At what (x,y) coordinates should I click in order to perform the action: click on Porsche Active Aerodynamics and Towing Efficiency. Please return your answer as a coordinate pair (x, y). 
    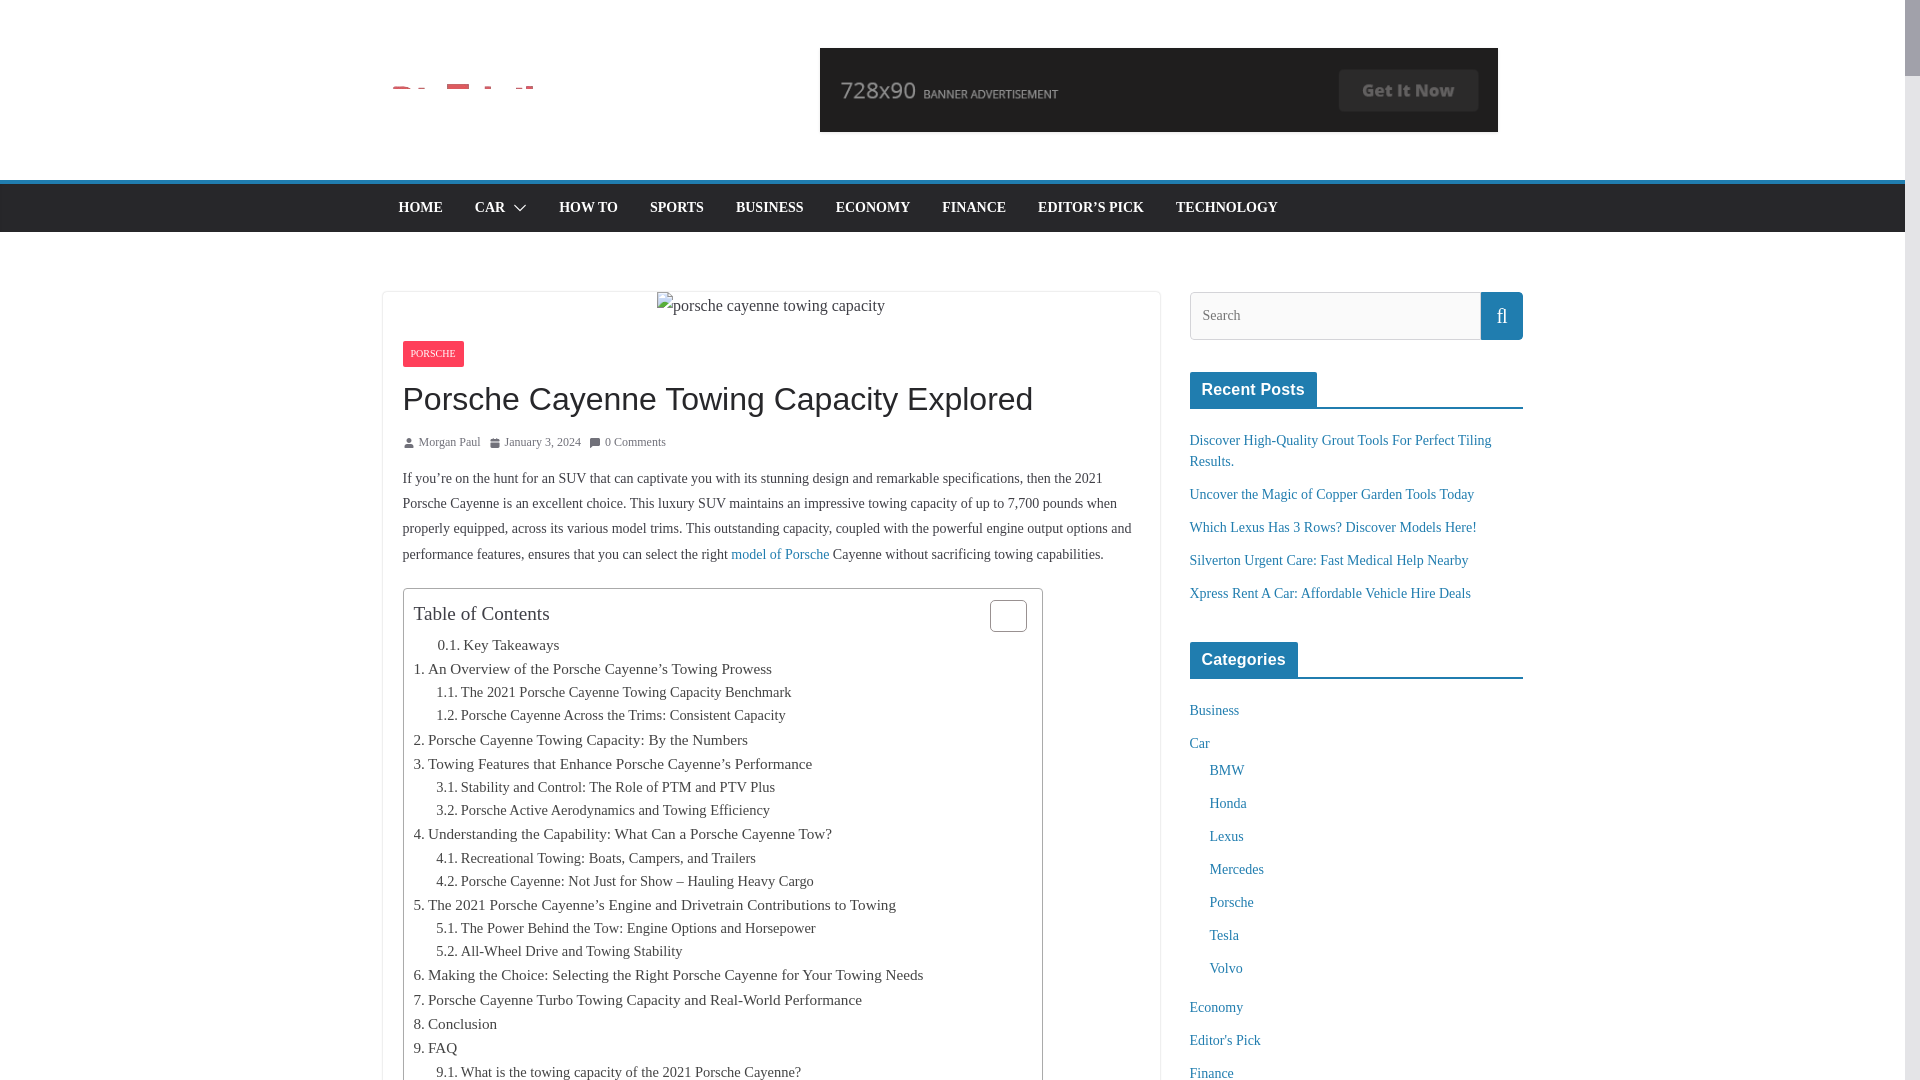
    Looking at the image, I should click on (602, 810).